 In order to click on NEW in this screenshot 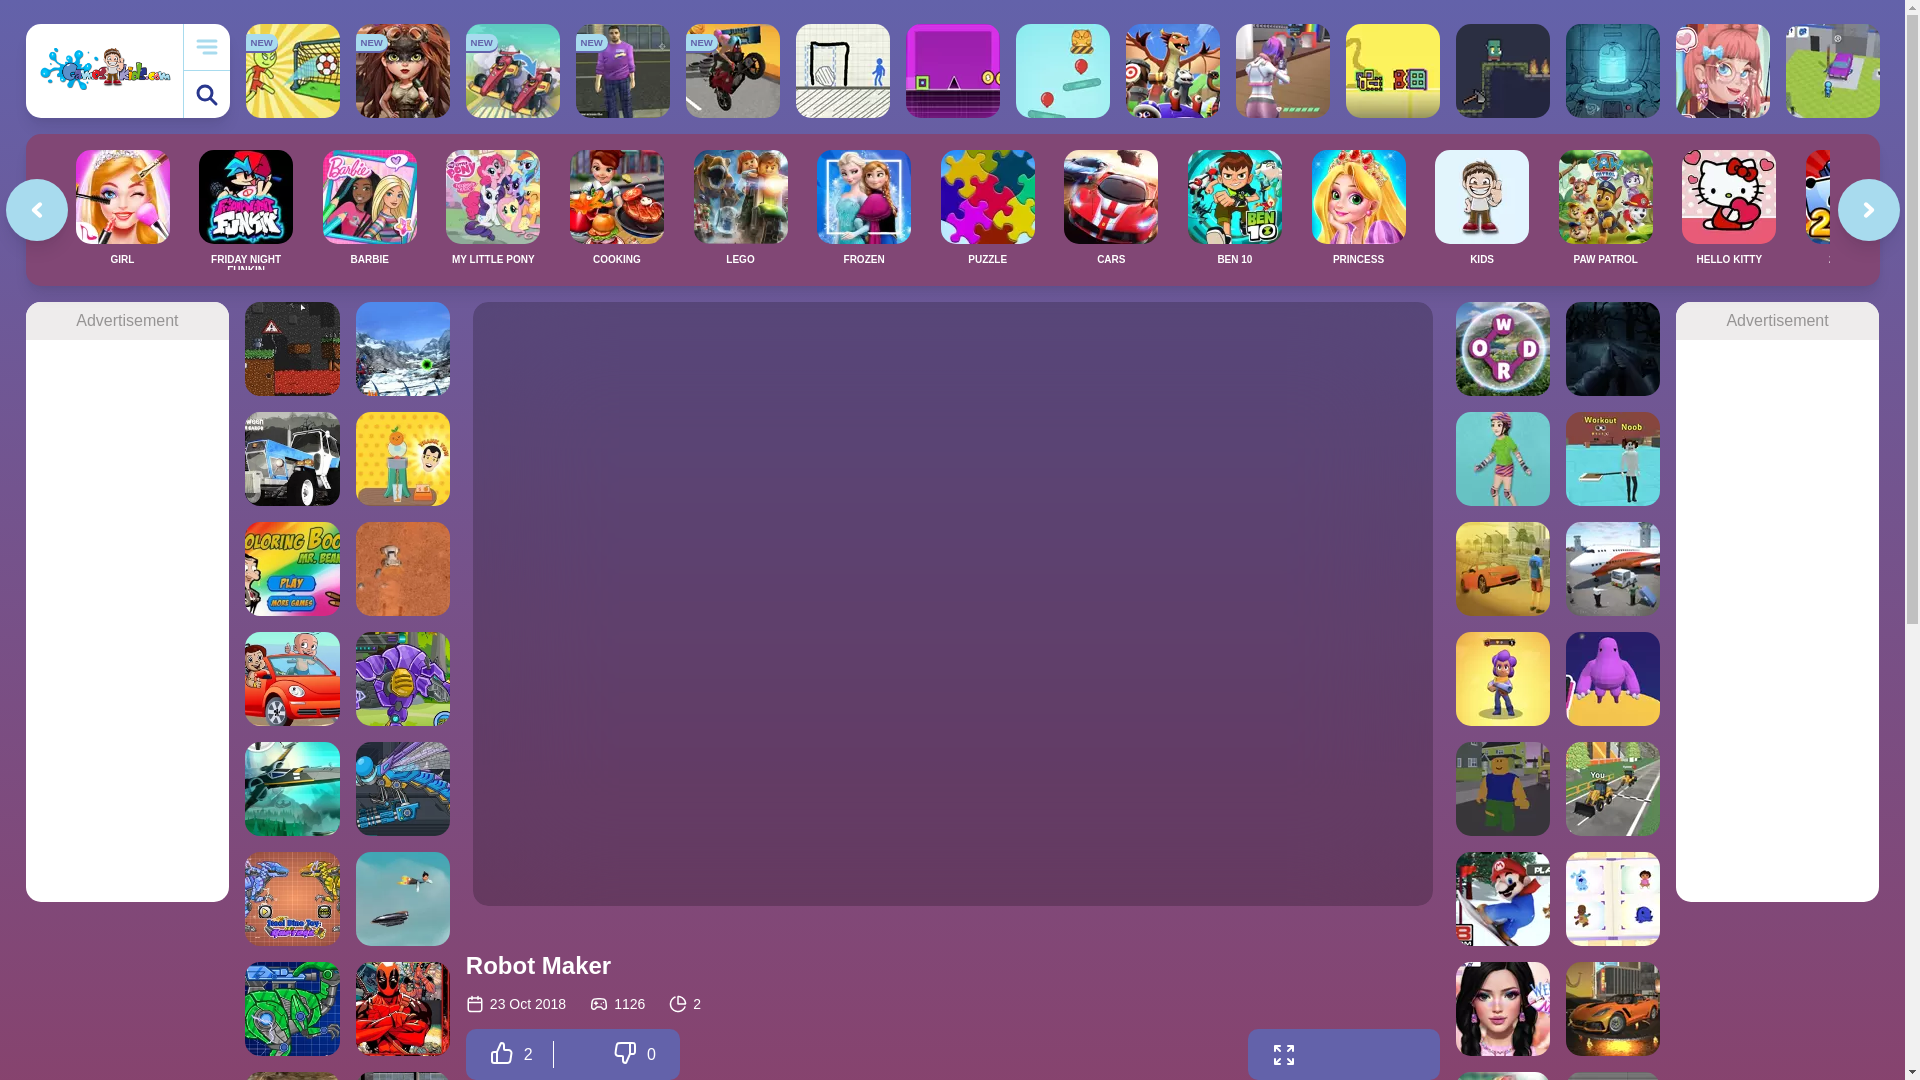, I will do `click(402, 70)`.